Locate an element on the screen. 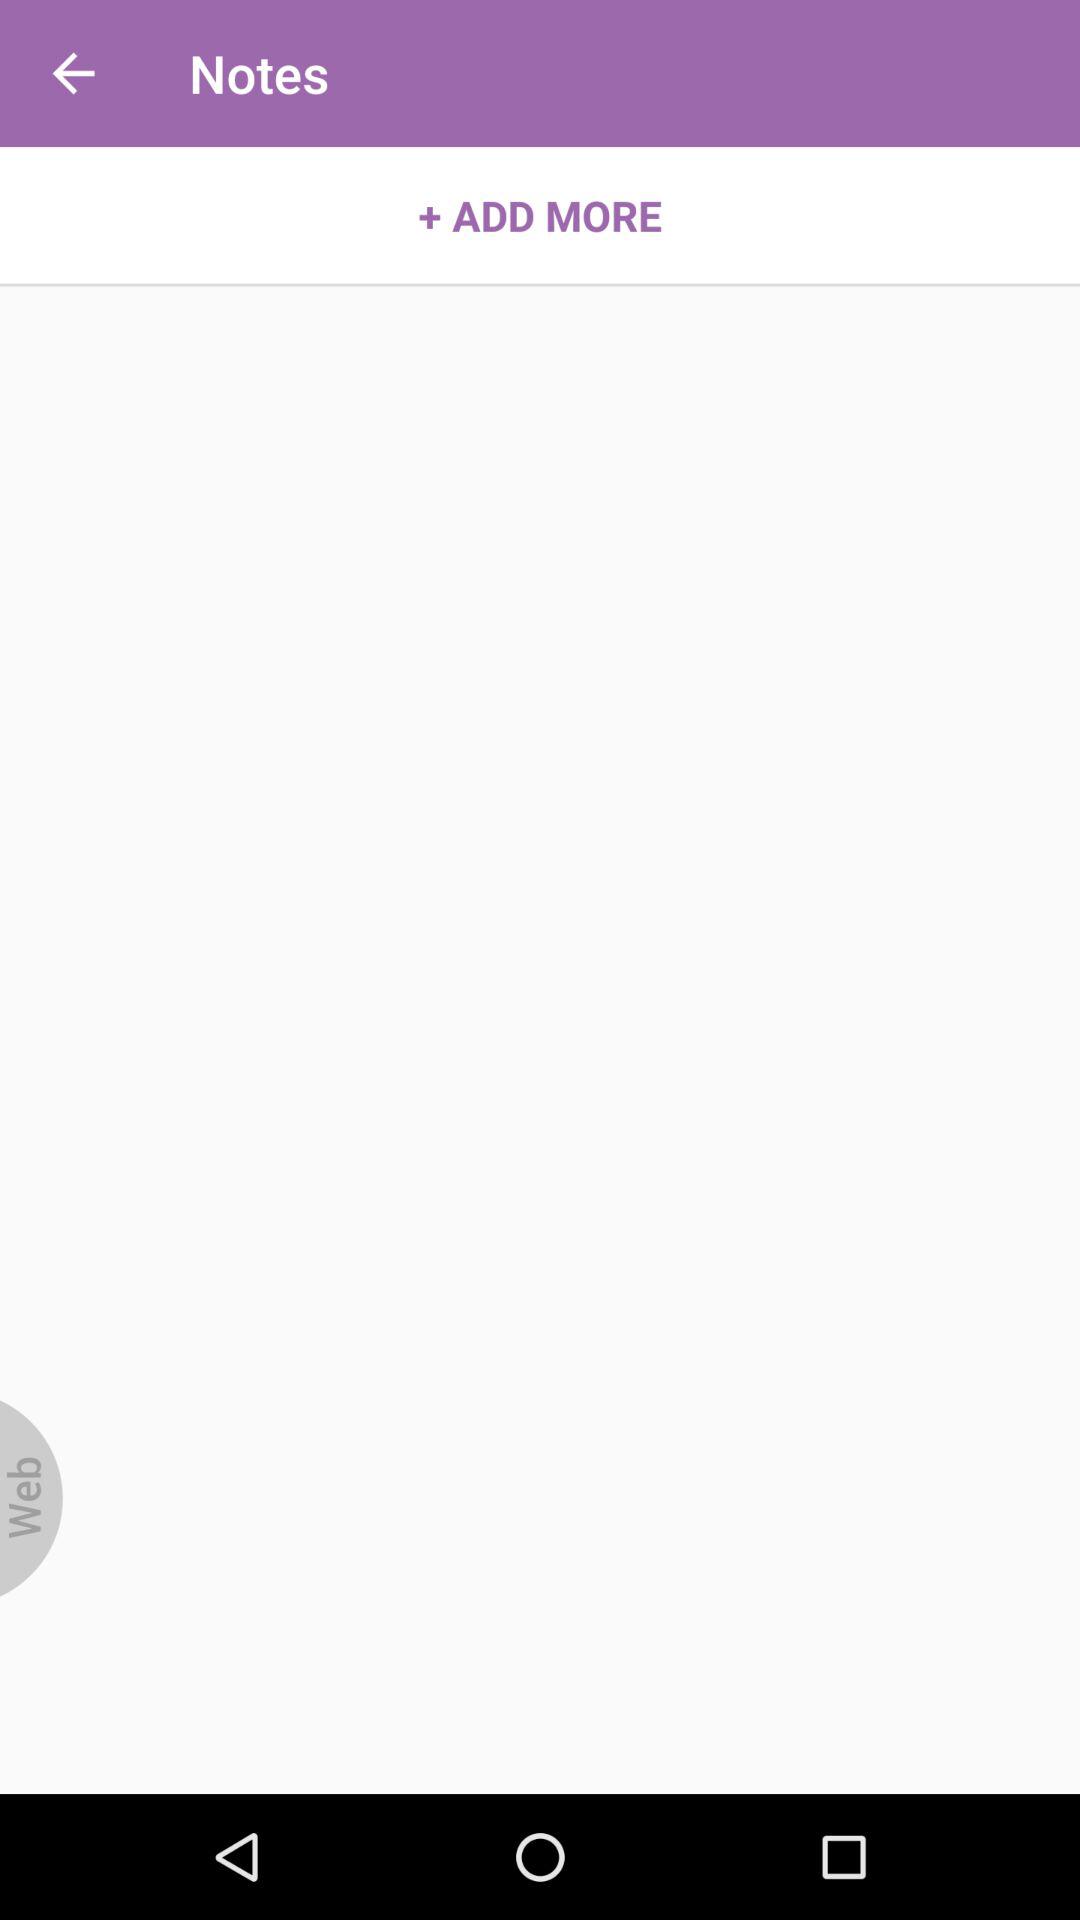 The image size is (1080, 1920). open item at the bottom left corner is located at coordinates (32, 1498).